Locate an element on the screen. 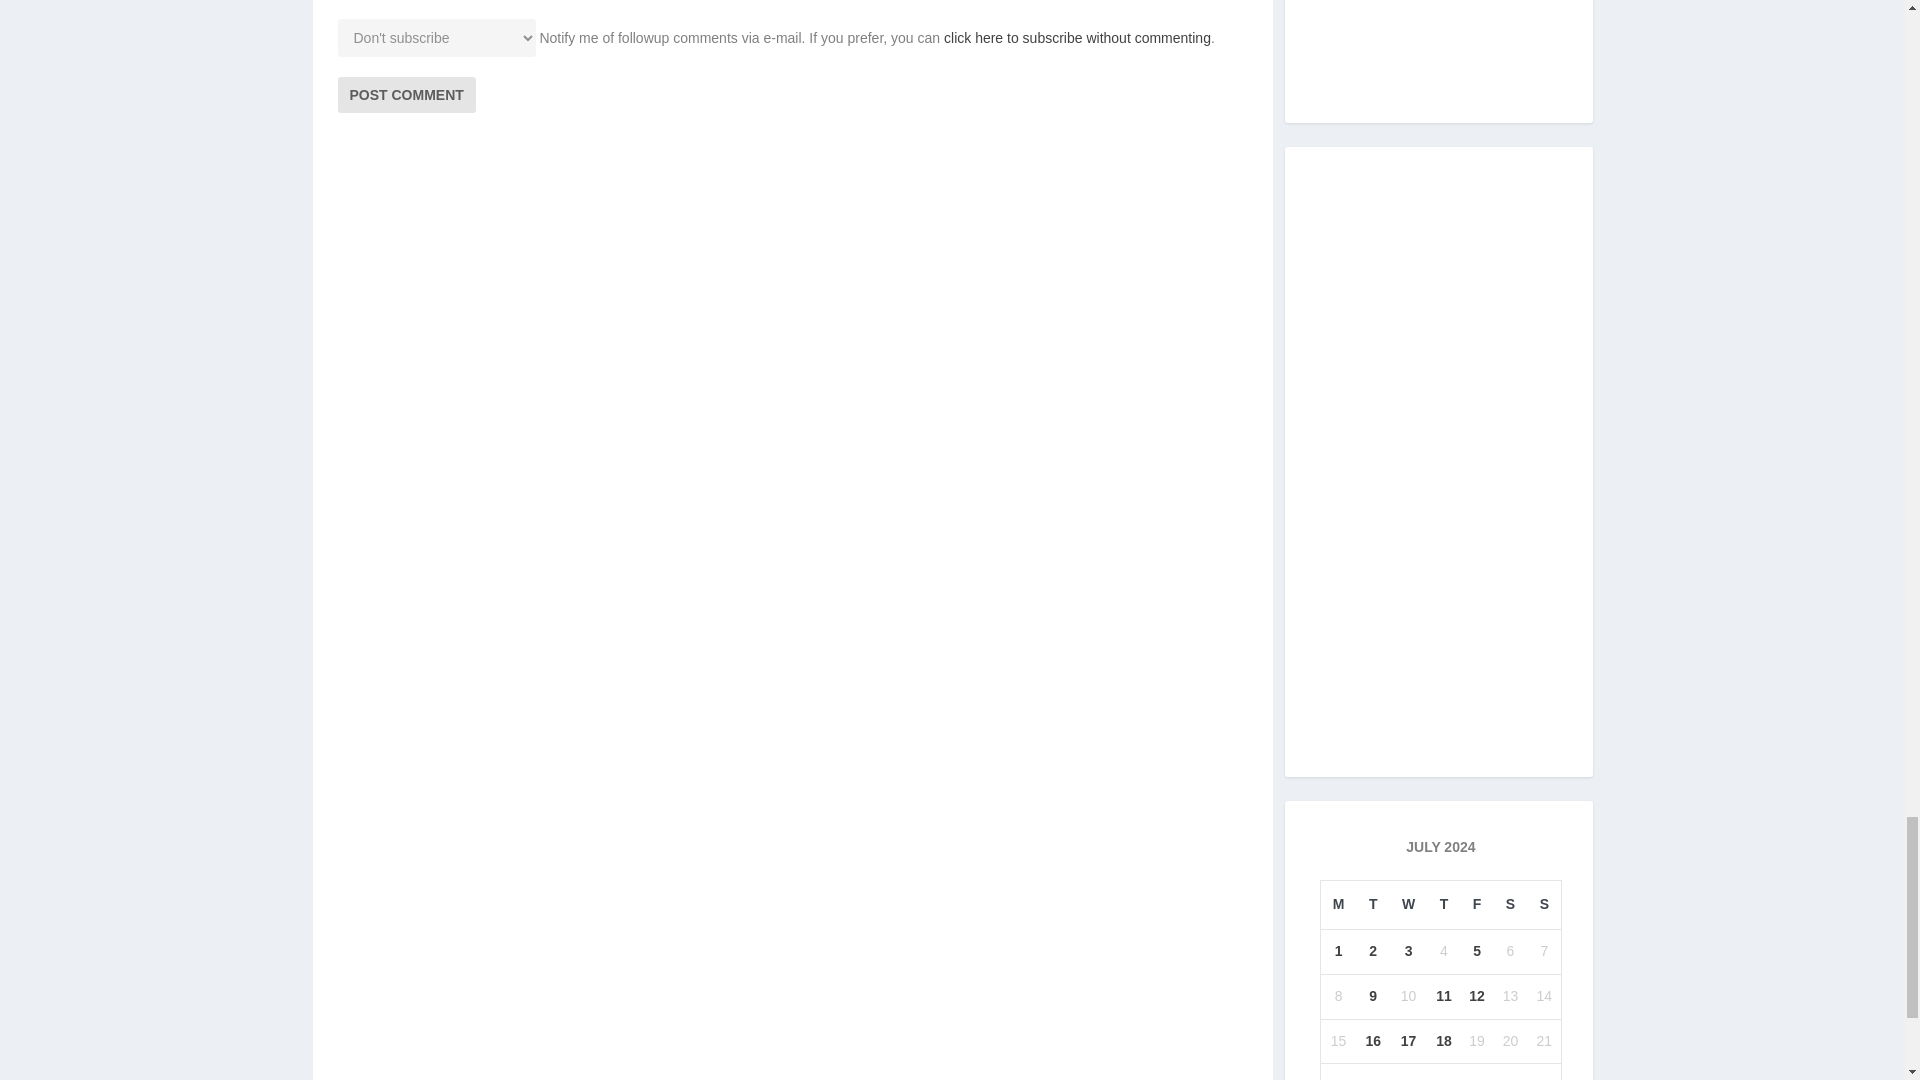  Post Comment is located at coordinates (406, 94).